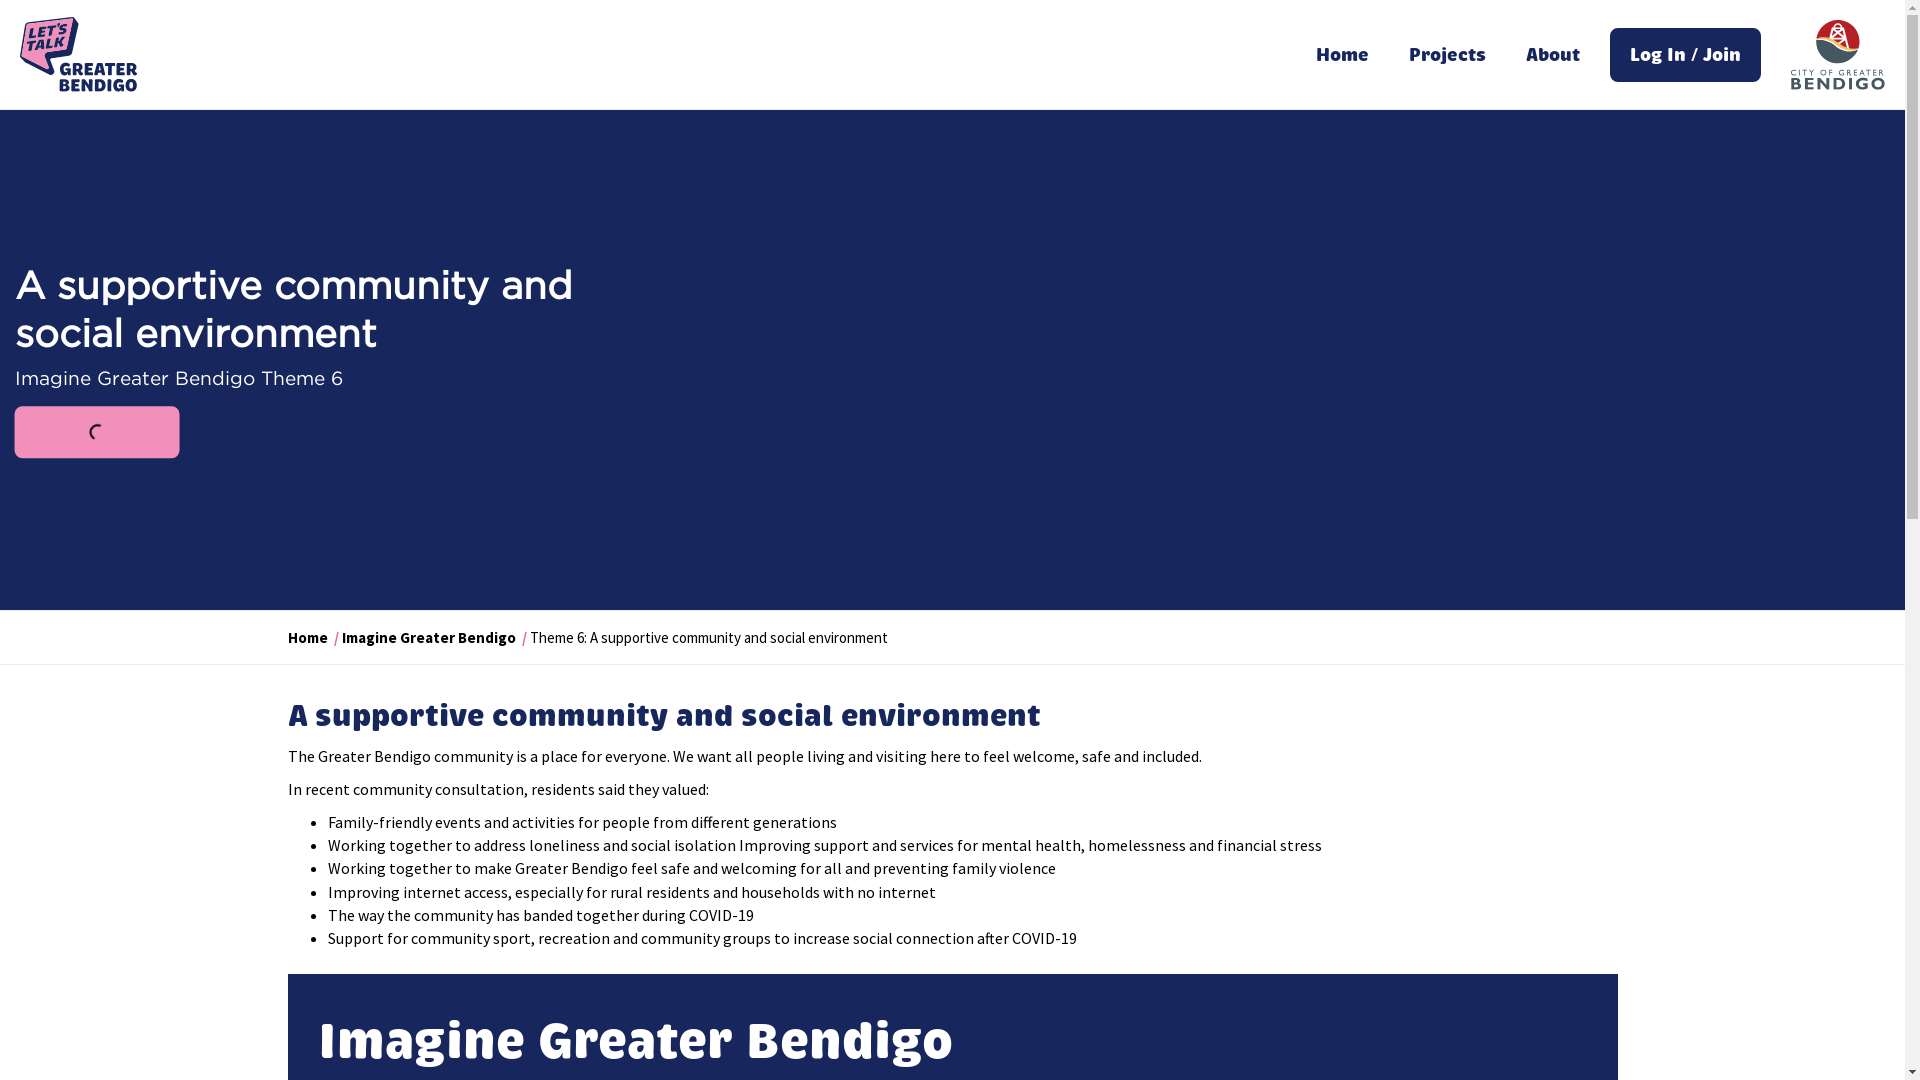  Describe the element at coordinates (1448, 55) in the screenshot. I see `Projects` at that location.